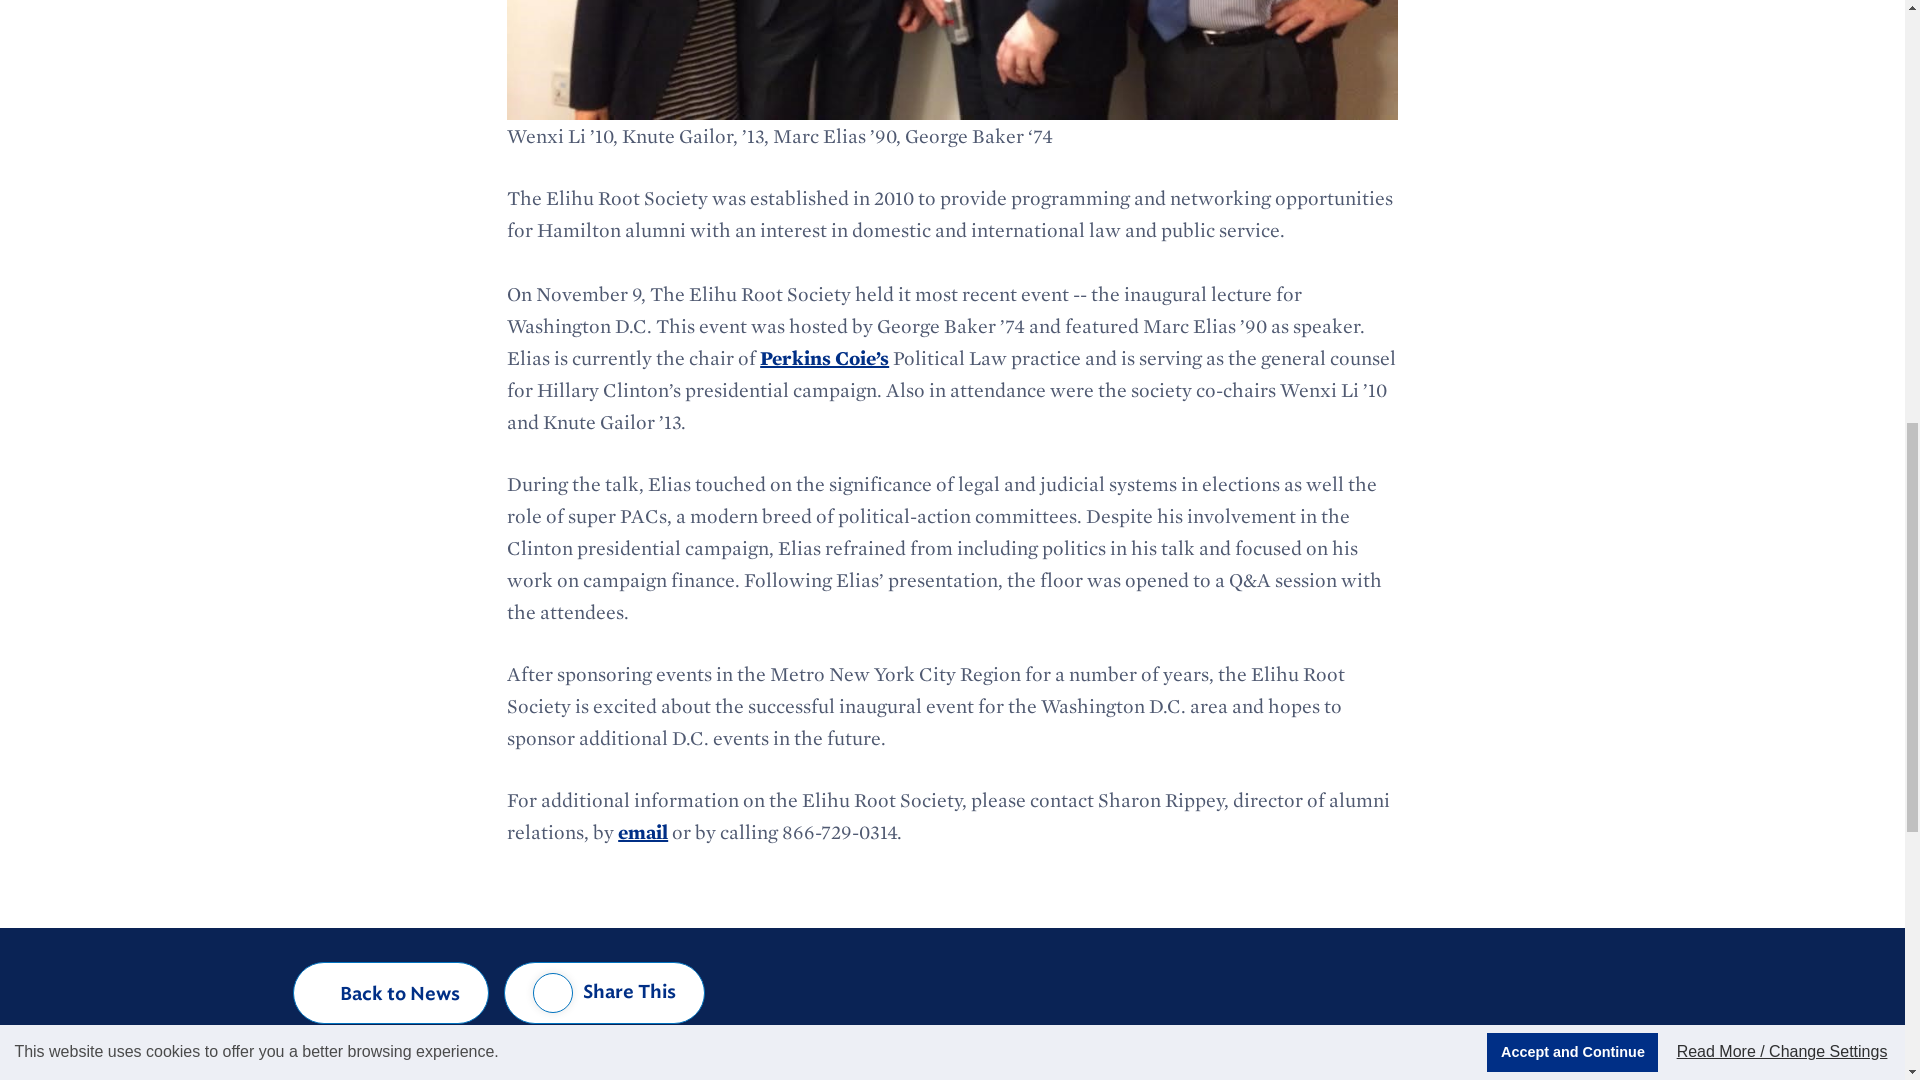 The height and width of the screenshot is (1080, 1920). I want to click on Back to News, so click(391, 992).